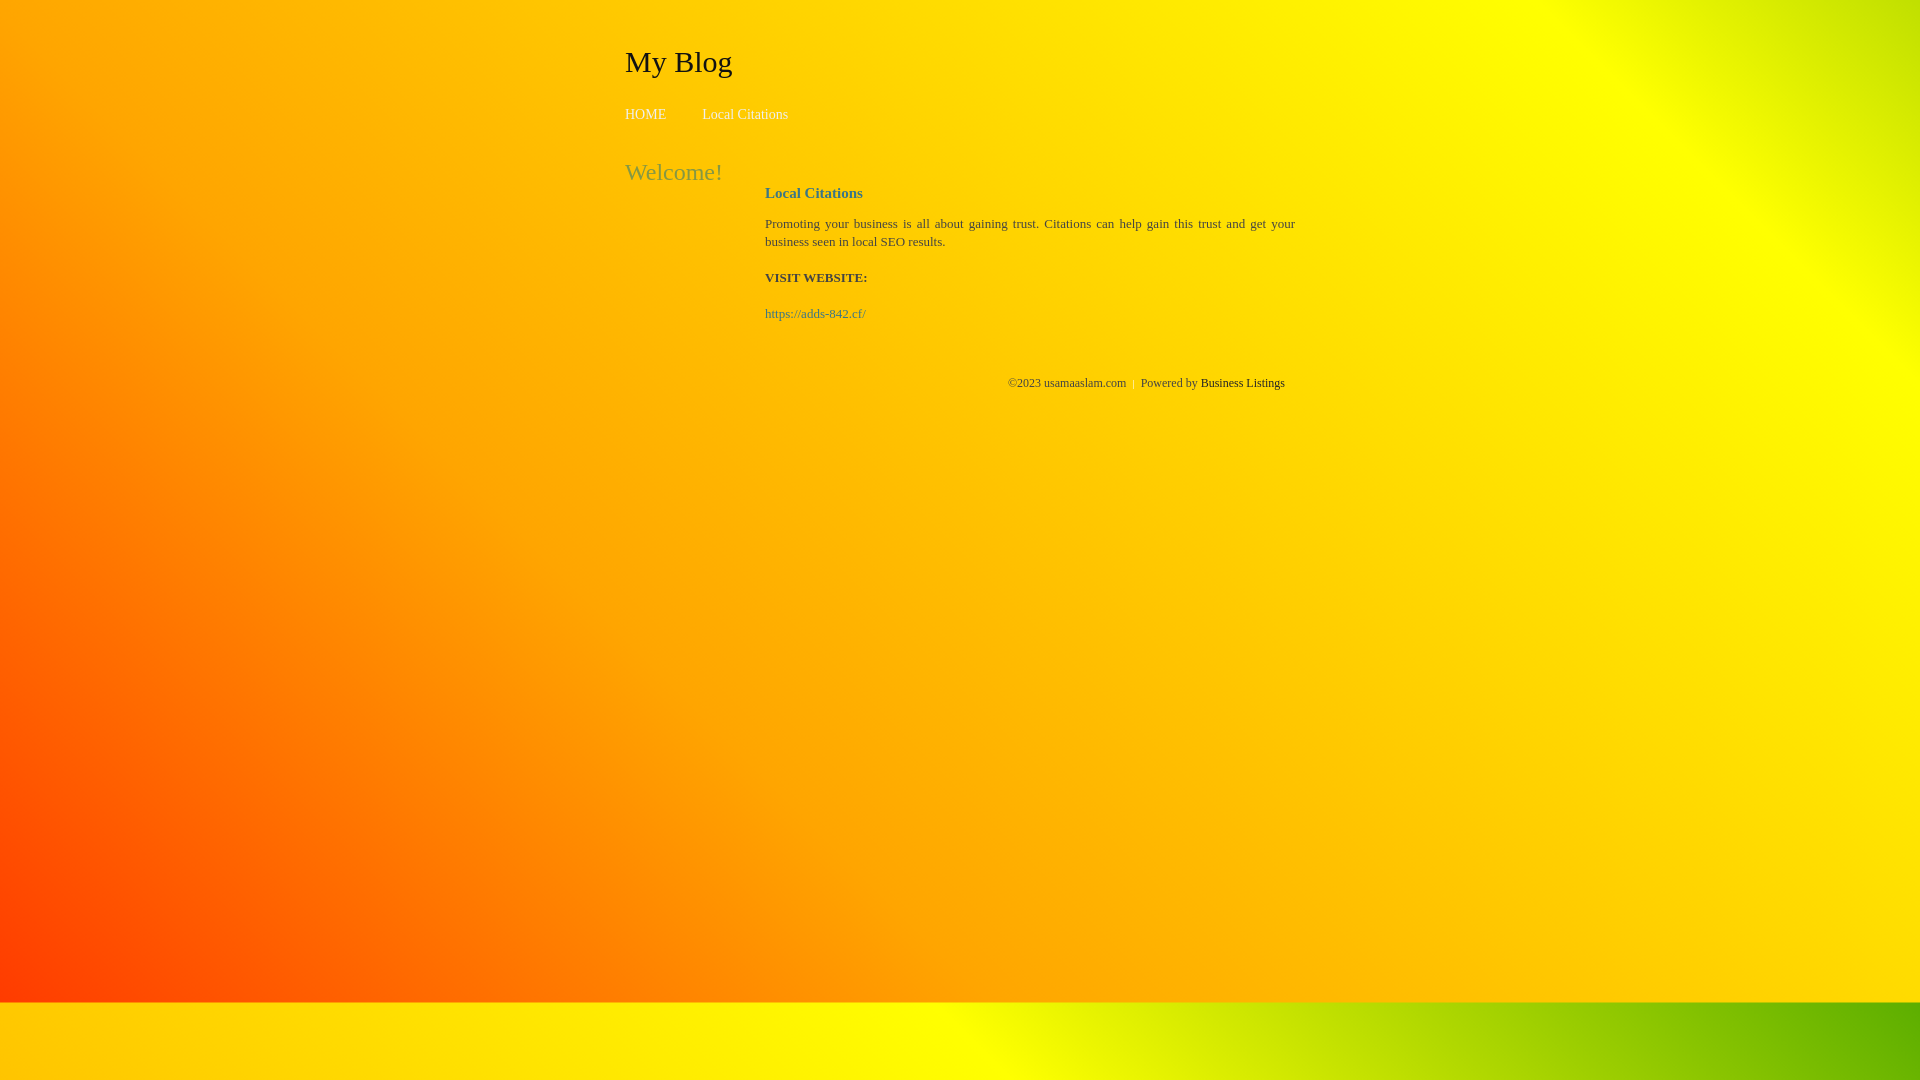 This screenshot has width=1920, height=1080. Describe the element at coordinates (679, 61) in the screenshot. I see `My Blog` at that location.